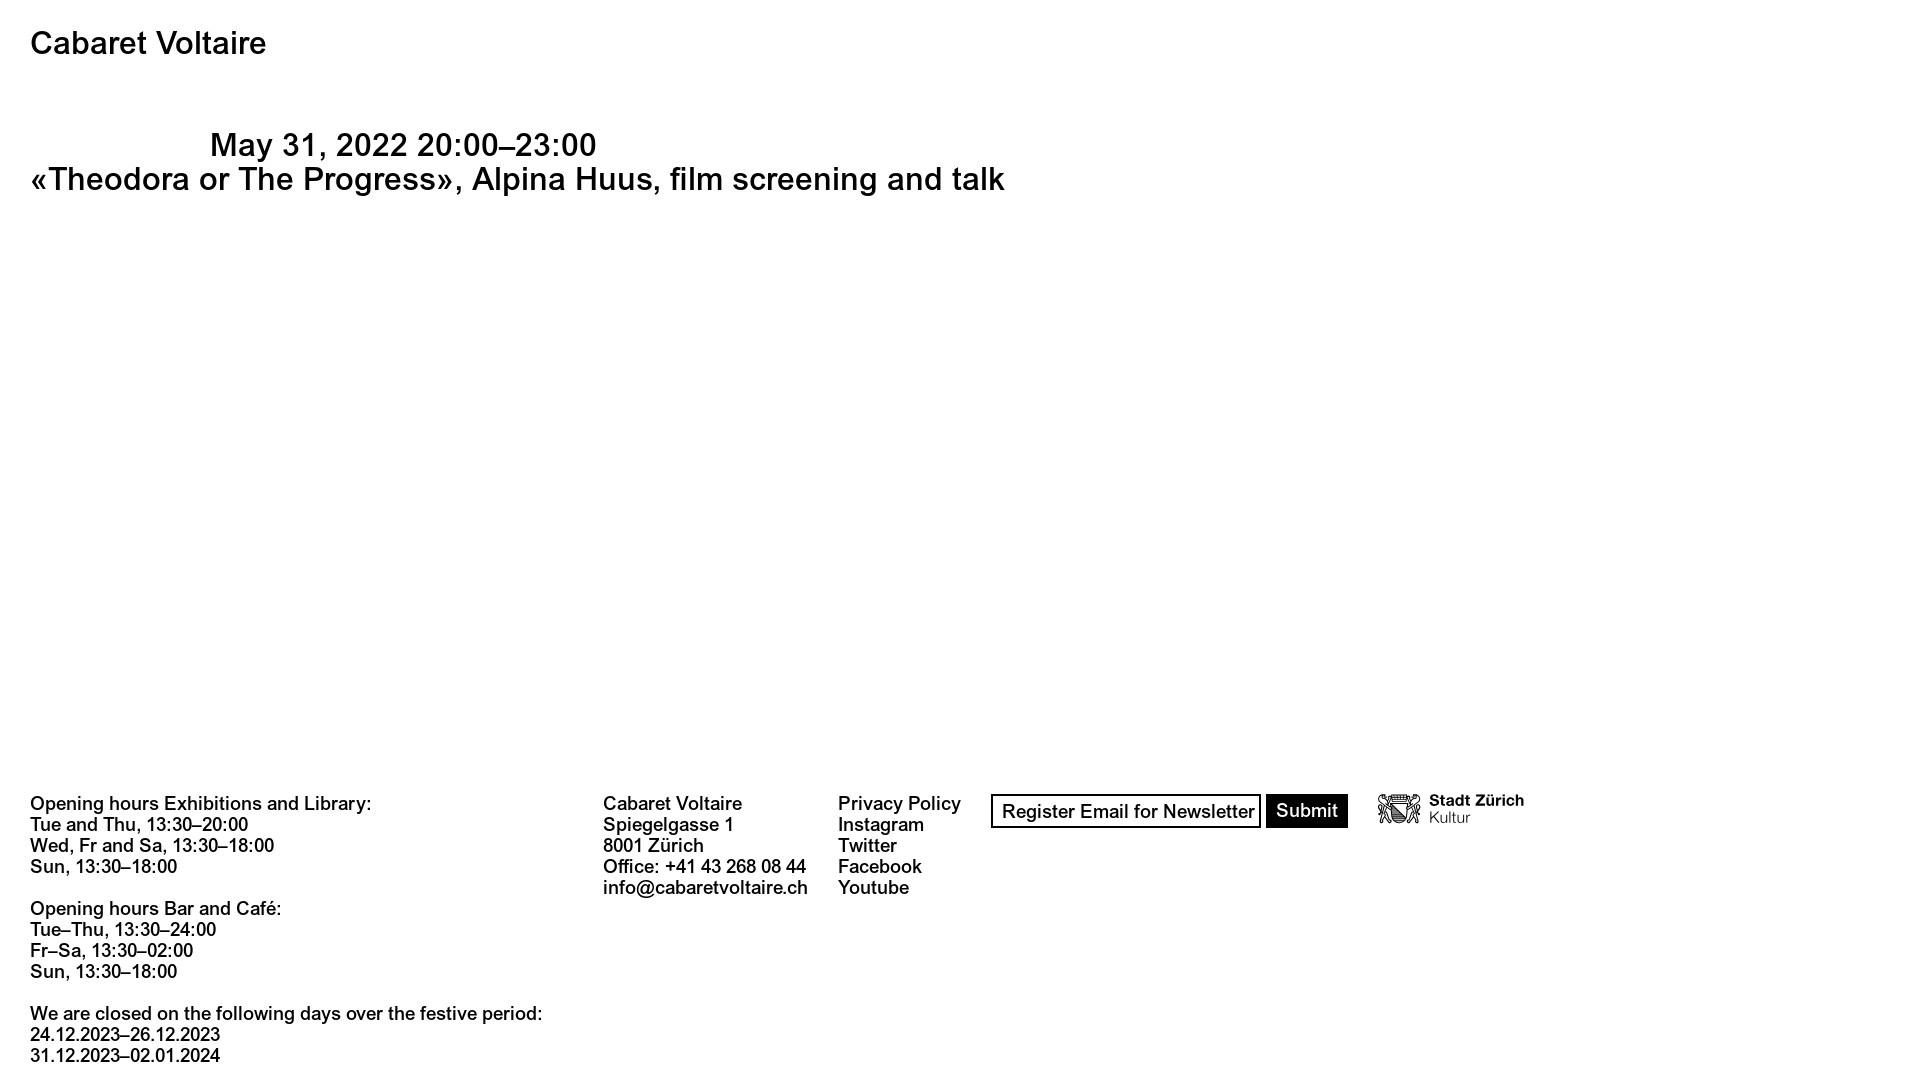 The height and width of the screenshot is (1080, 1920). Describe the element at coordinates (706, 898) in the screenshot. I see `info@cabaretvoltaire.ch` at that location.